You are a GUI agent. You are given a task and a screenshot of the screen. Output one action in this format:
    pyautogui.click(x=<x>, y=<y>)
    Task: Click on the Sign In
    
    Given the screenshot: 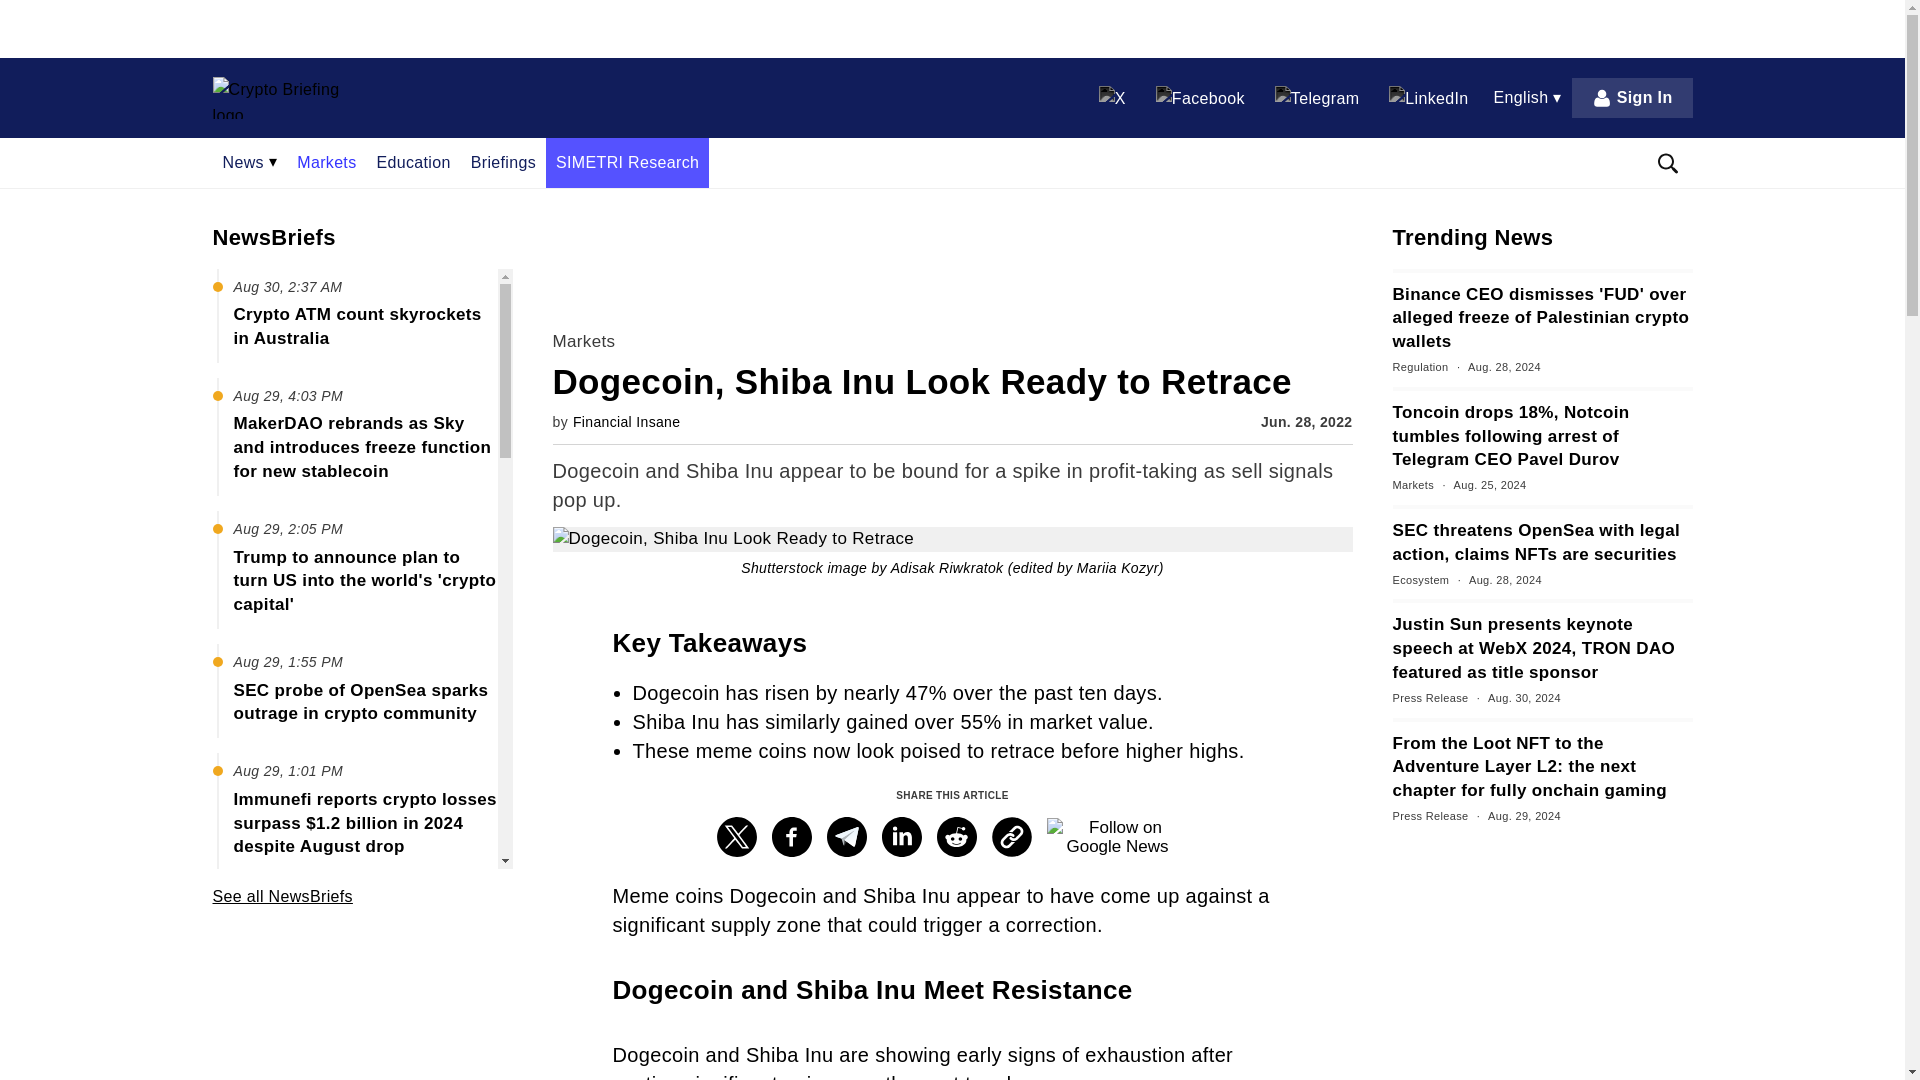 What is the action you would take?
    pyautogui.click(x=1632, y=97)
    